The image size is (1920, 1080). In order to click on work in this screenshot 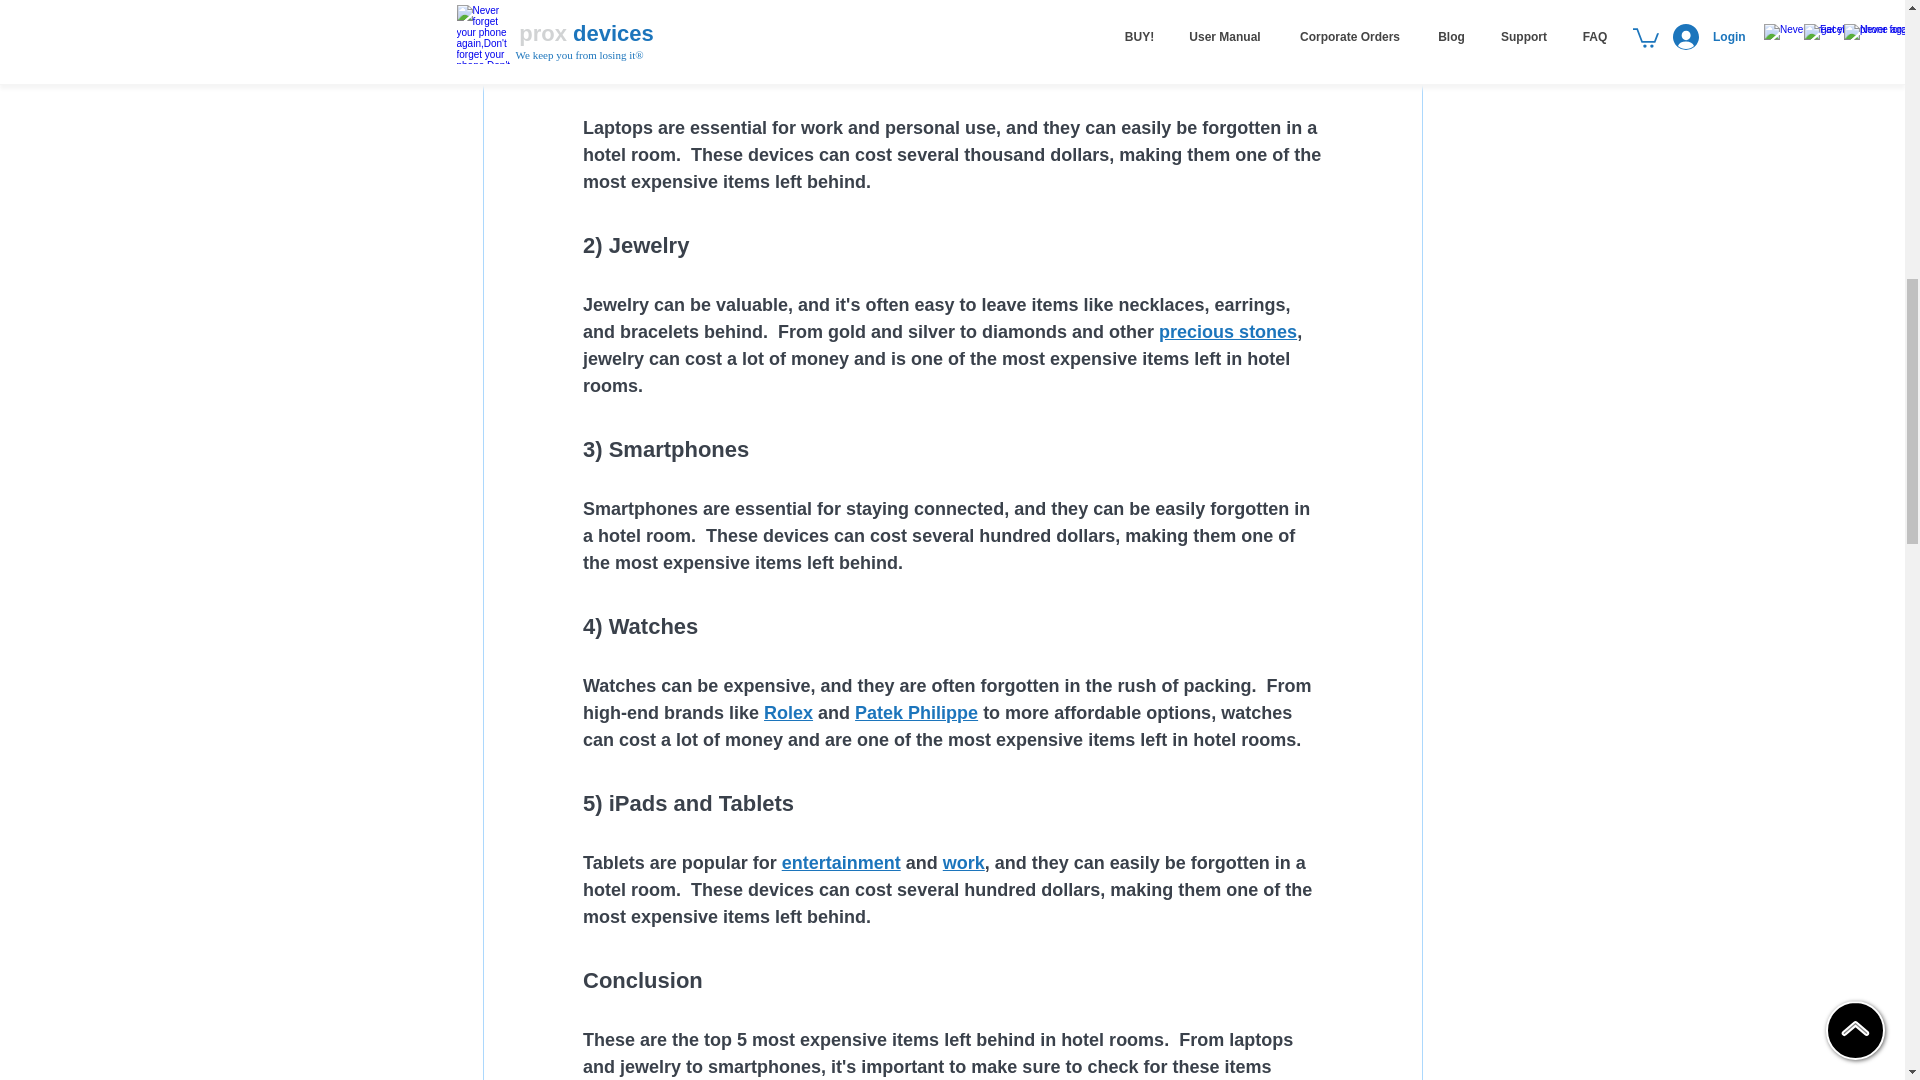, I will do `click(962, 862)`.